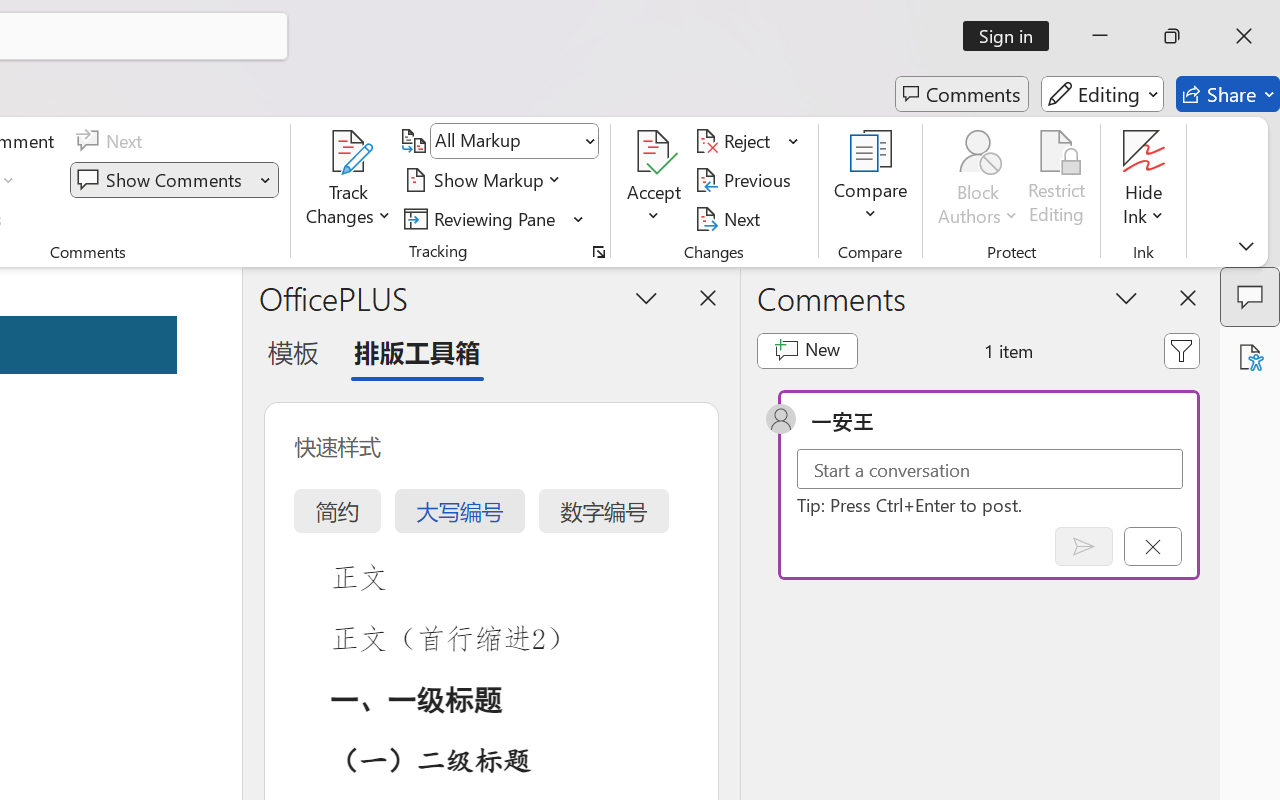 The image size is (1280, 800). Describe the element at coordinates (349, 152) in the screenshot. I see `Track Changes` at that location.